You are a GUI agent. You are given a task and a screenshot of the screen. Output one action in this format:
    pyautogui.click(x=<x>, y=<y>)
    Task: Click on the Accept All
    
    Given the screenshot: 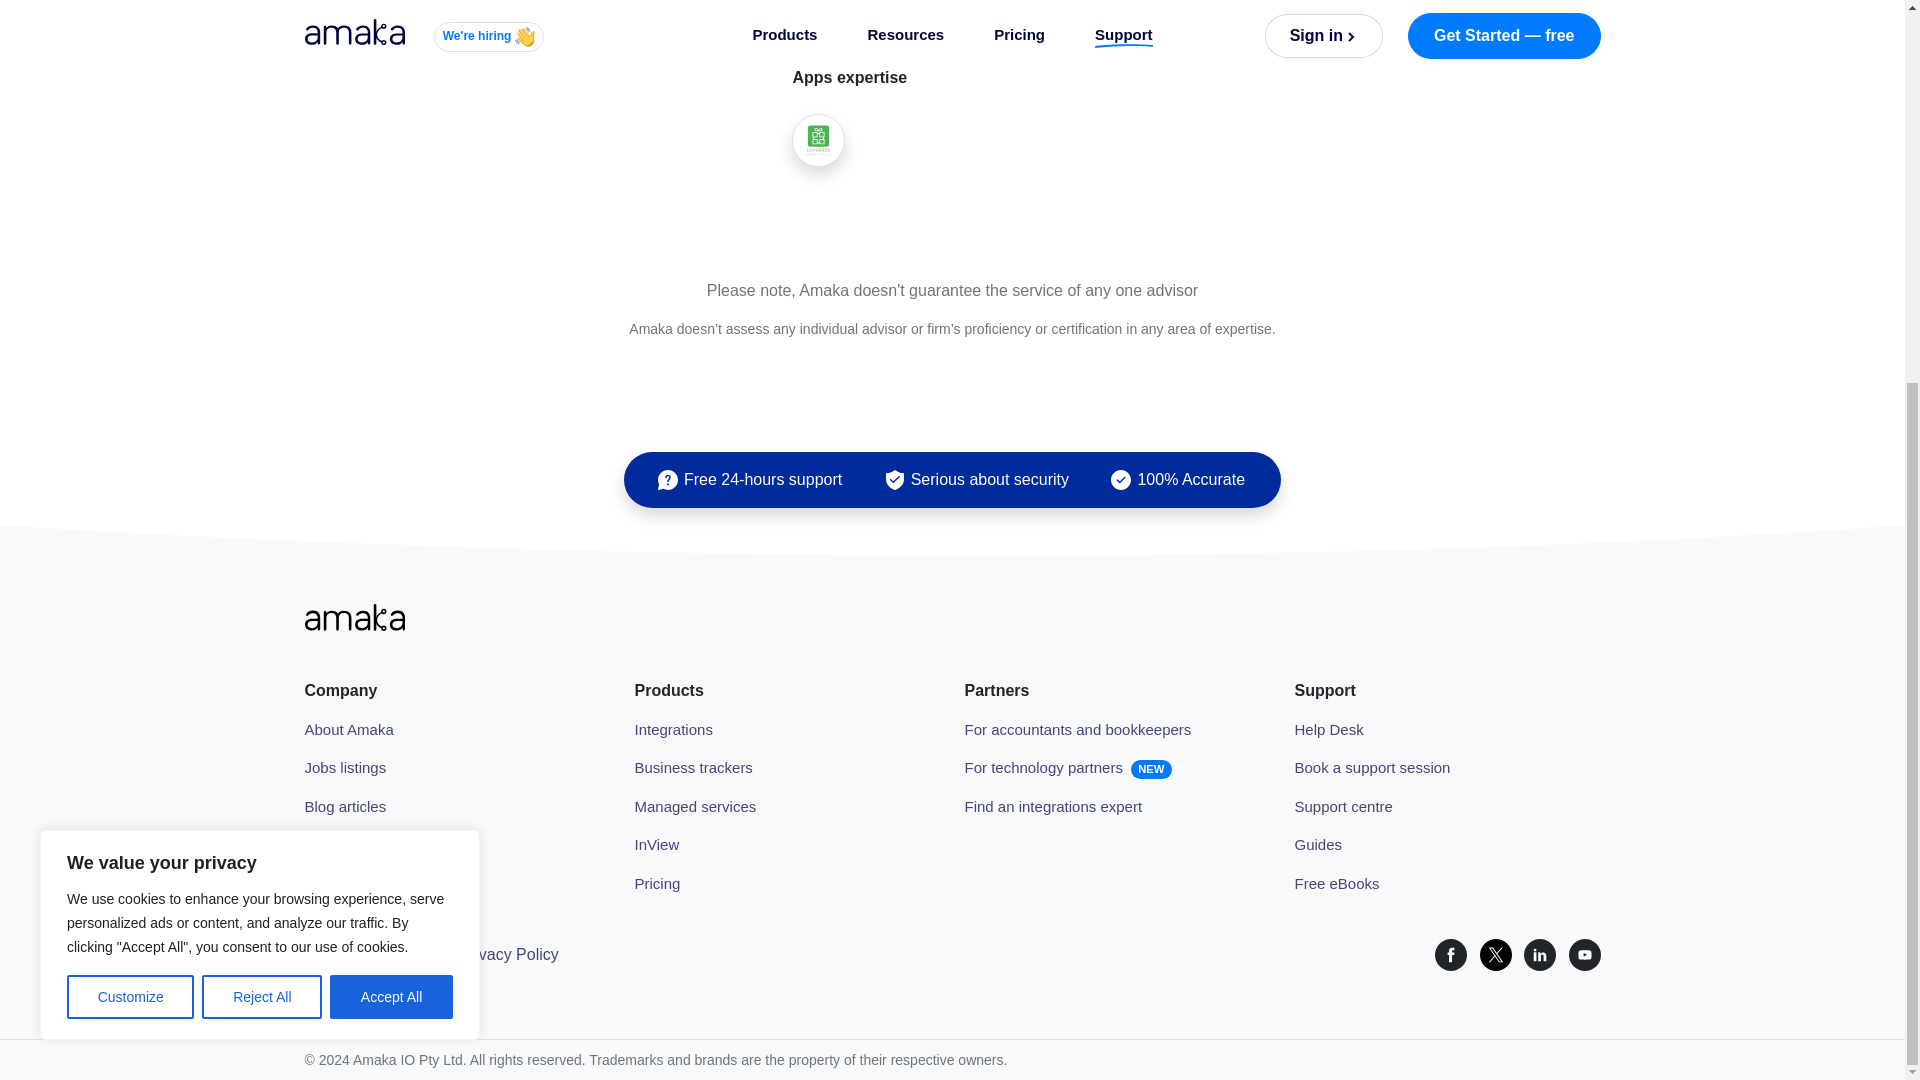 What is the action you would take?
    pyautogui.click(x=392, y=415)
    